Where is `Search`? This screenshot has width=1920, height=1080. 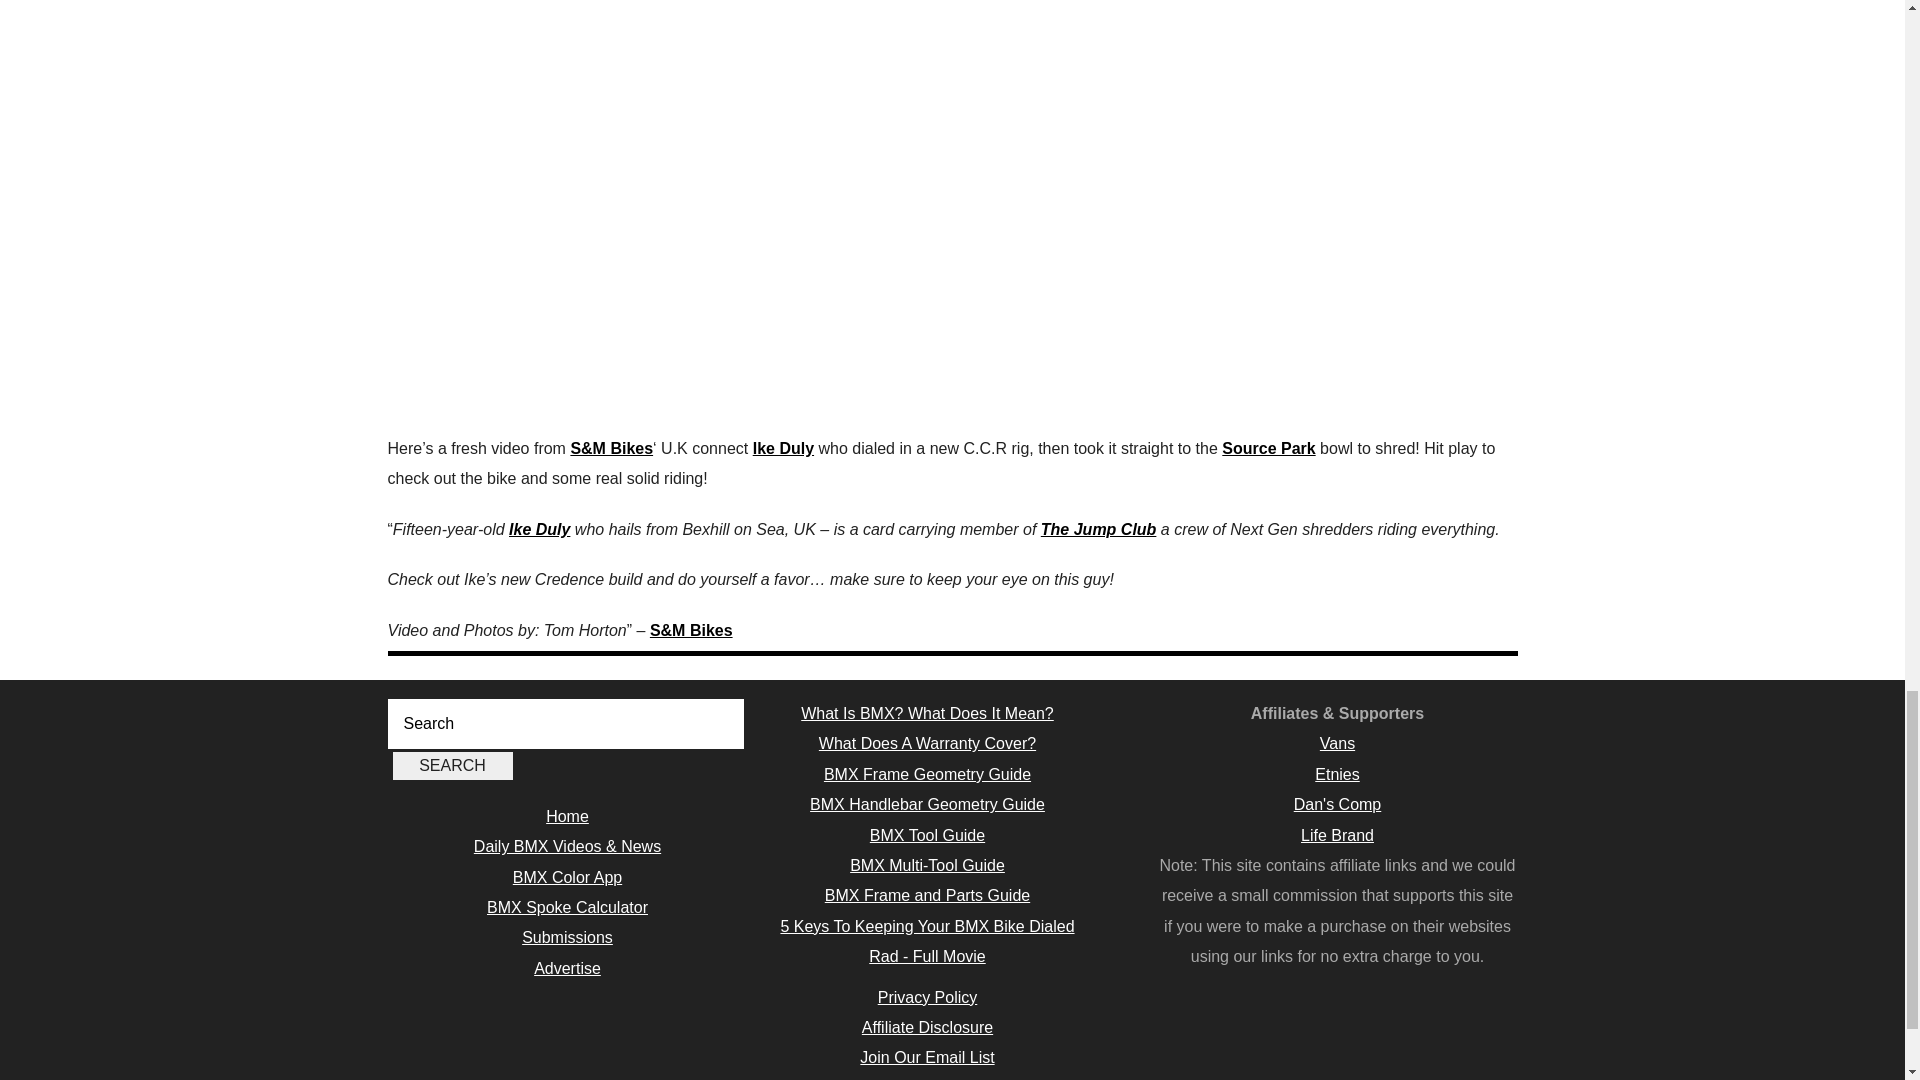
Search is located at coordinates (452, 765).